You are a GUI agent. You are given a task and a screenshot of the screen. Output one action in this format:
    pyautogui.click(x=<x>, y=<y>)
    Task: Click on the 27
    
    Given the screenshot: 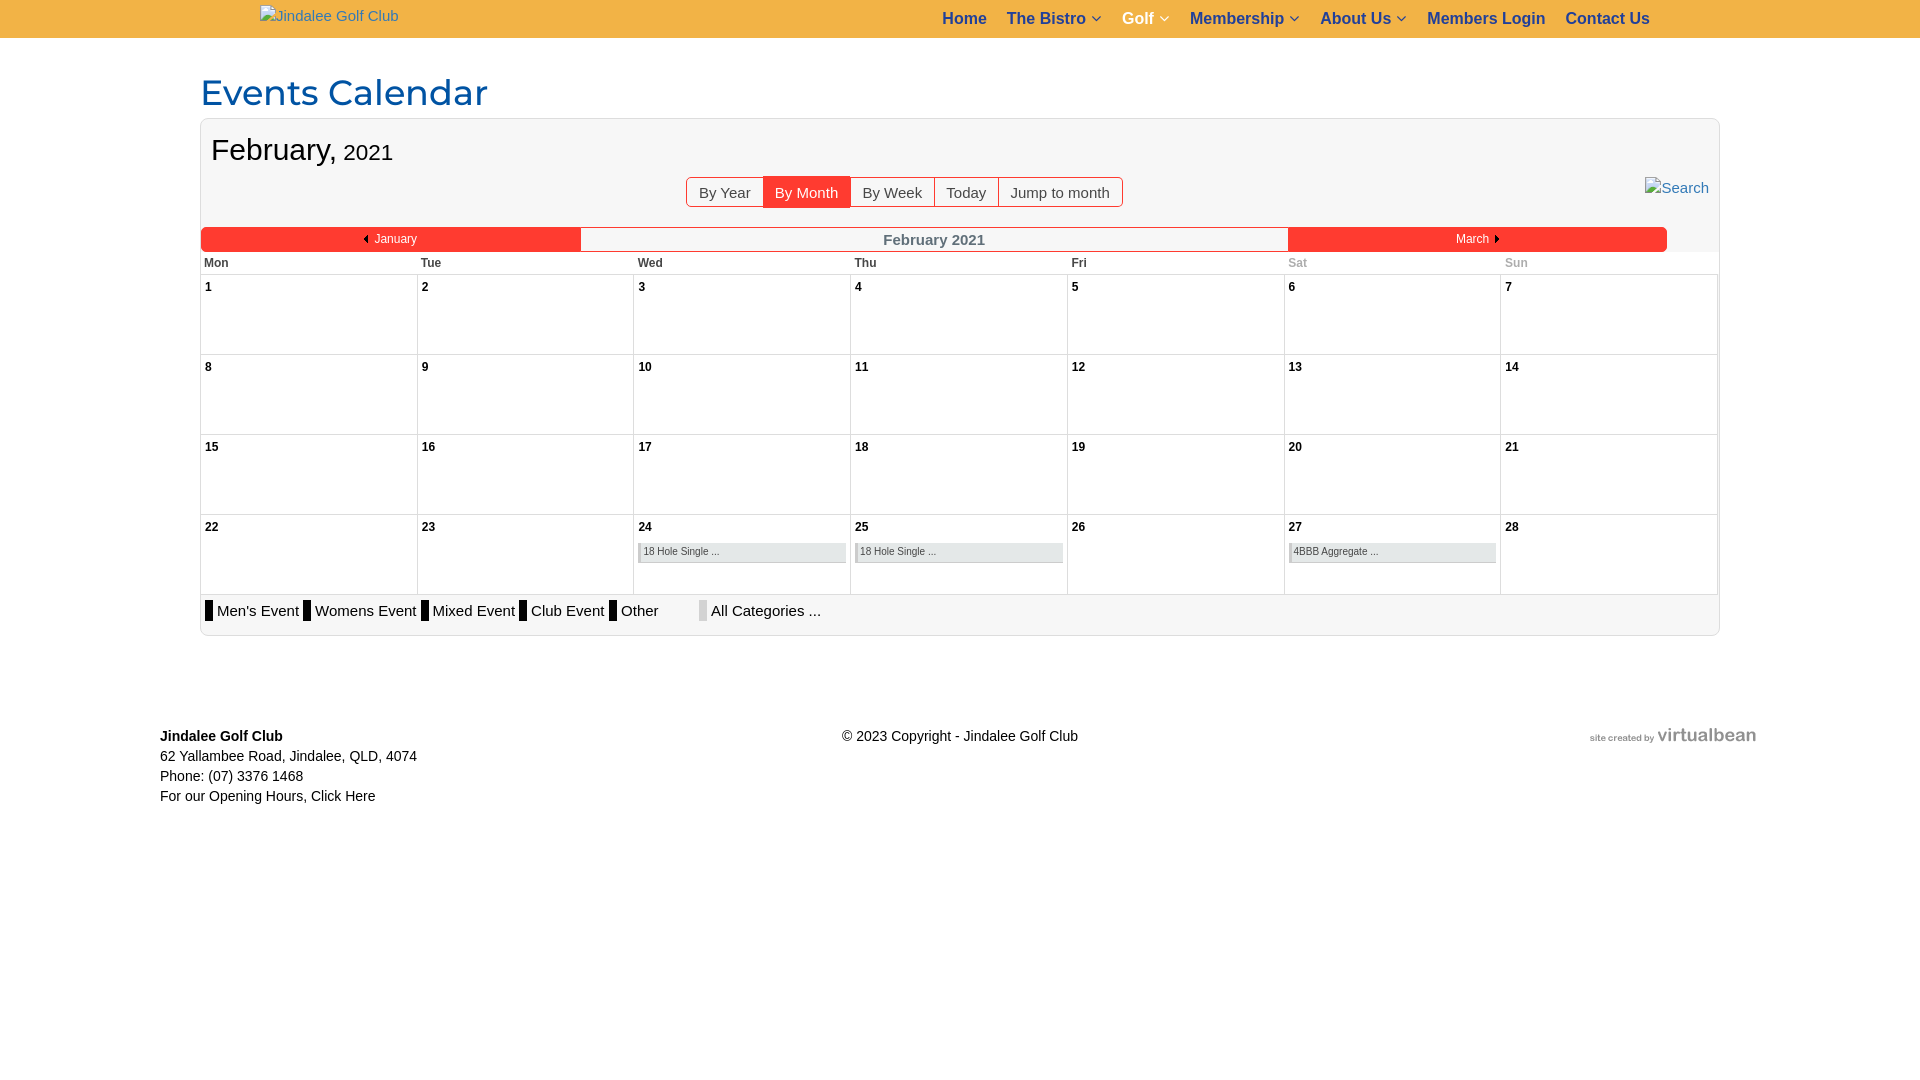 What is the action you would take?
    pyautogui.click(x=1296, y=527)
    